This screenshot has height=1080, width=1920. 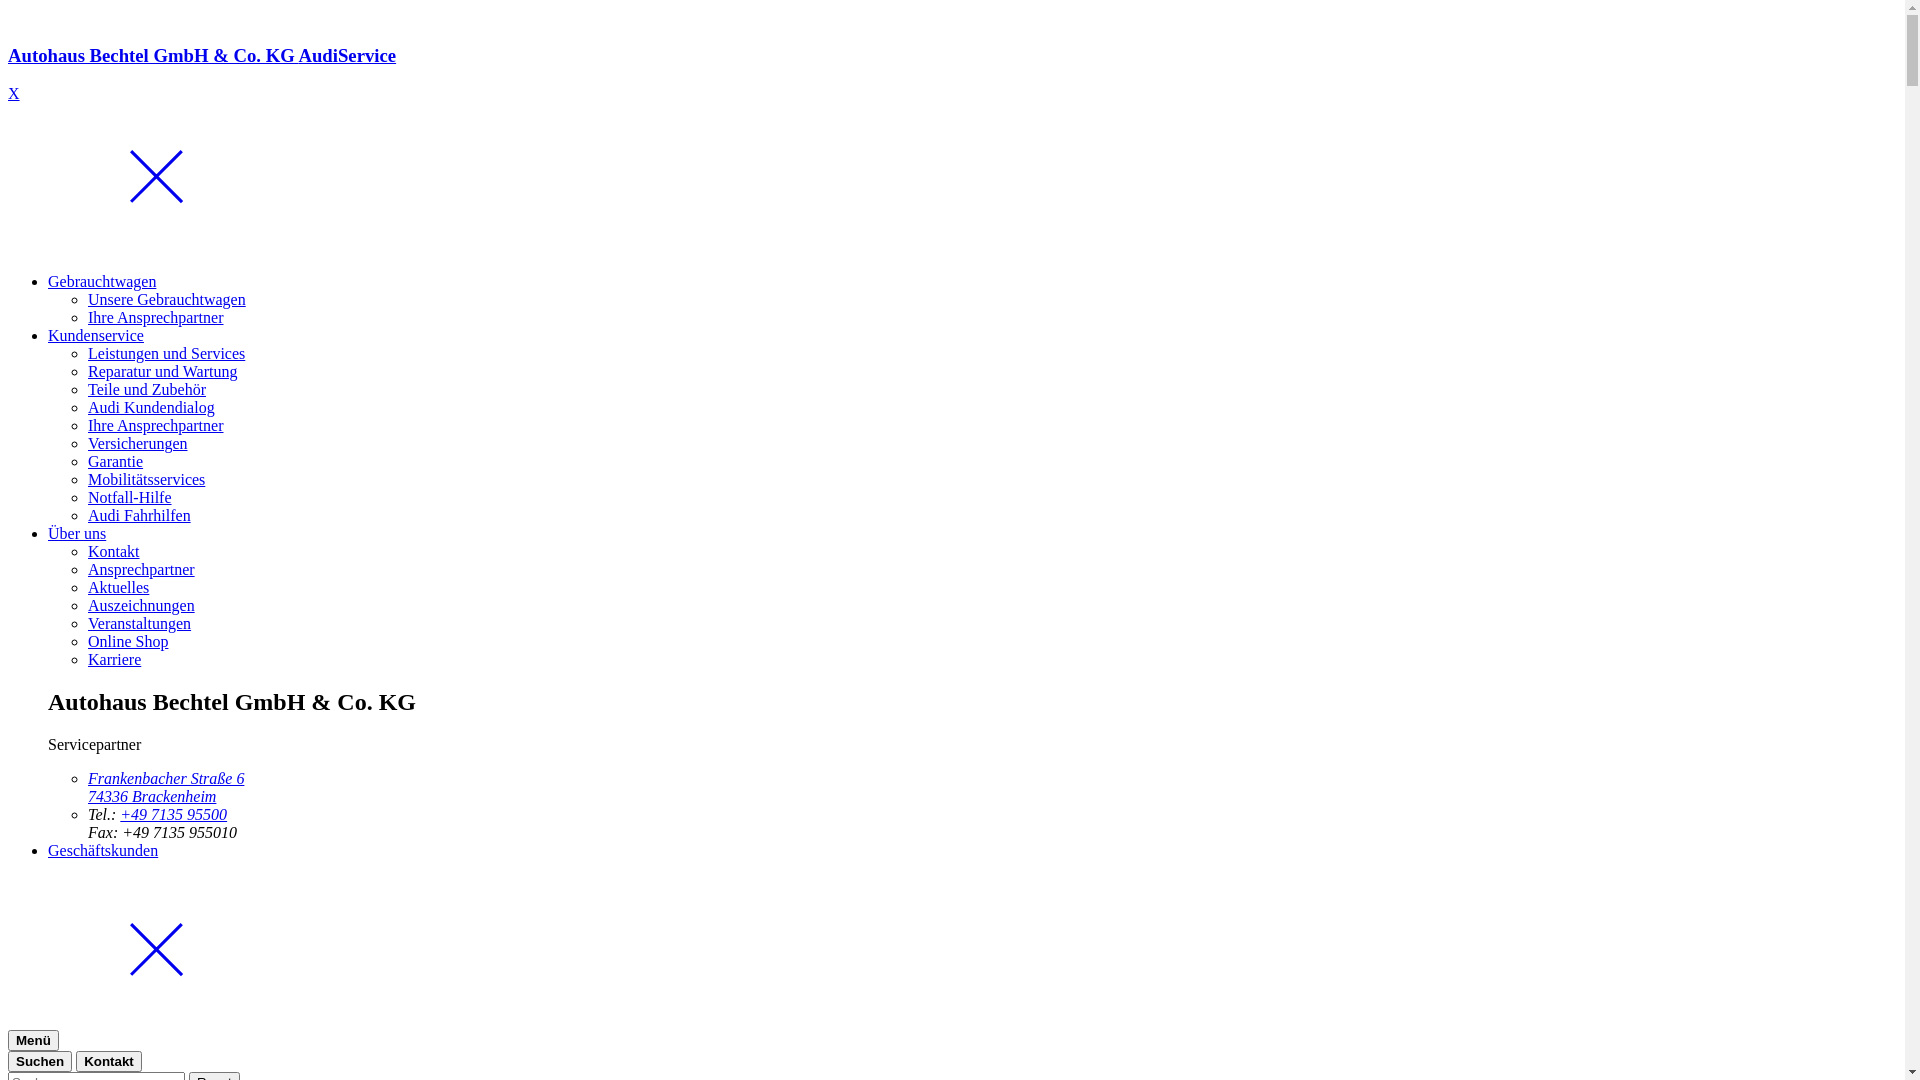 What do you see at coordinates (162, 372) in the screenshot?
I see `Reparatur und Wartung` at bounding box center [162, 372].